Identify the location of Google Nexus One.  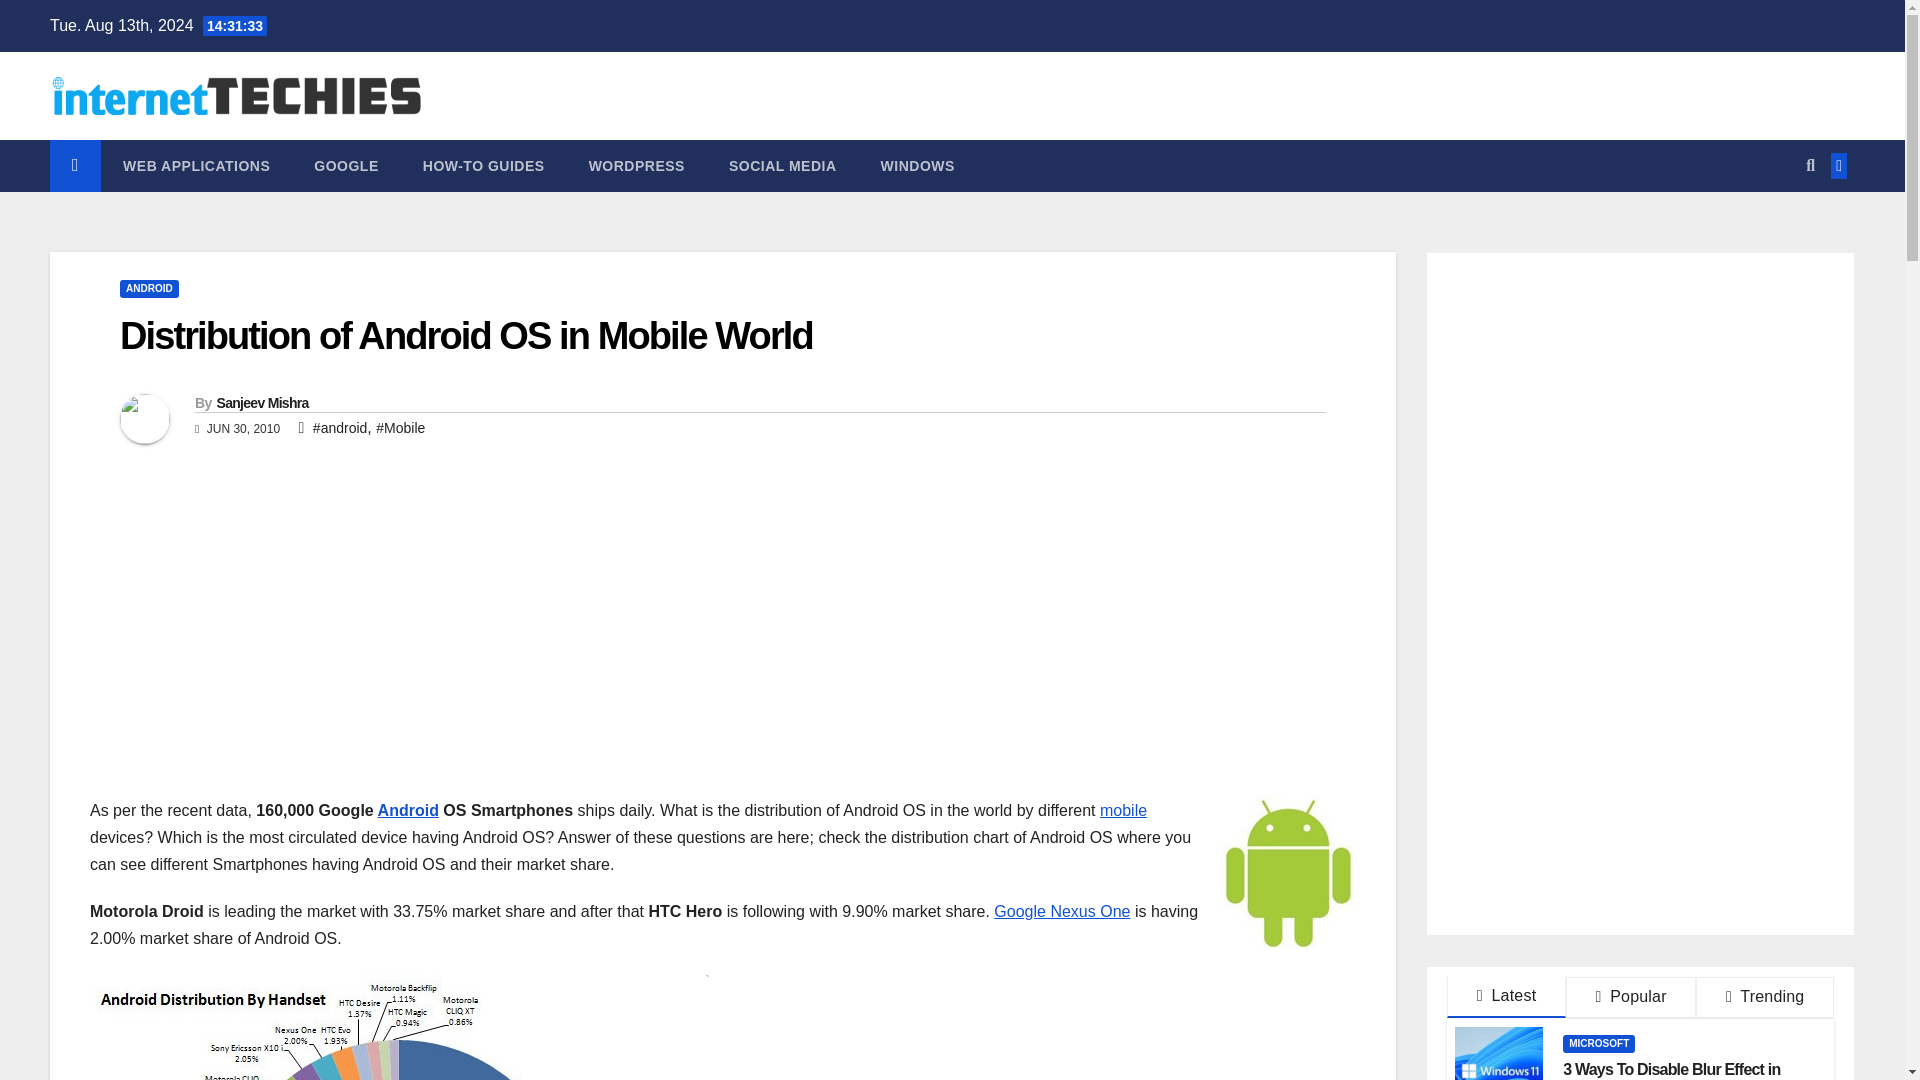
(1062, 911).